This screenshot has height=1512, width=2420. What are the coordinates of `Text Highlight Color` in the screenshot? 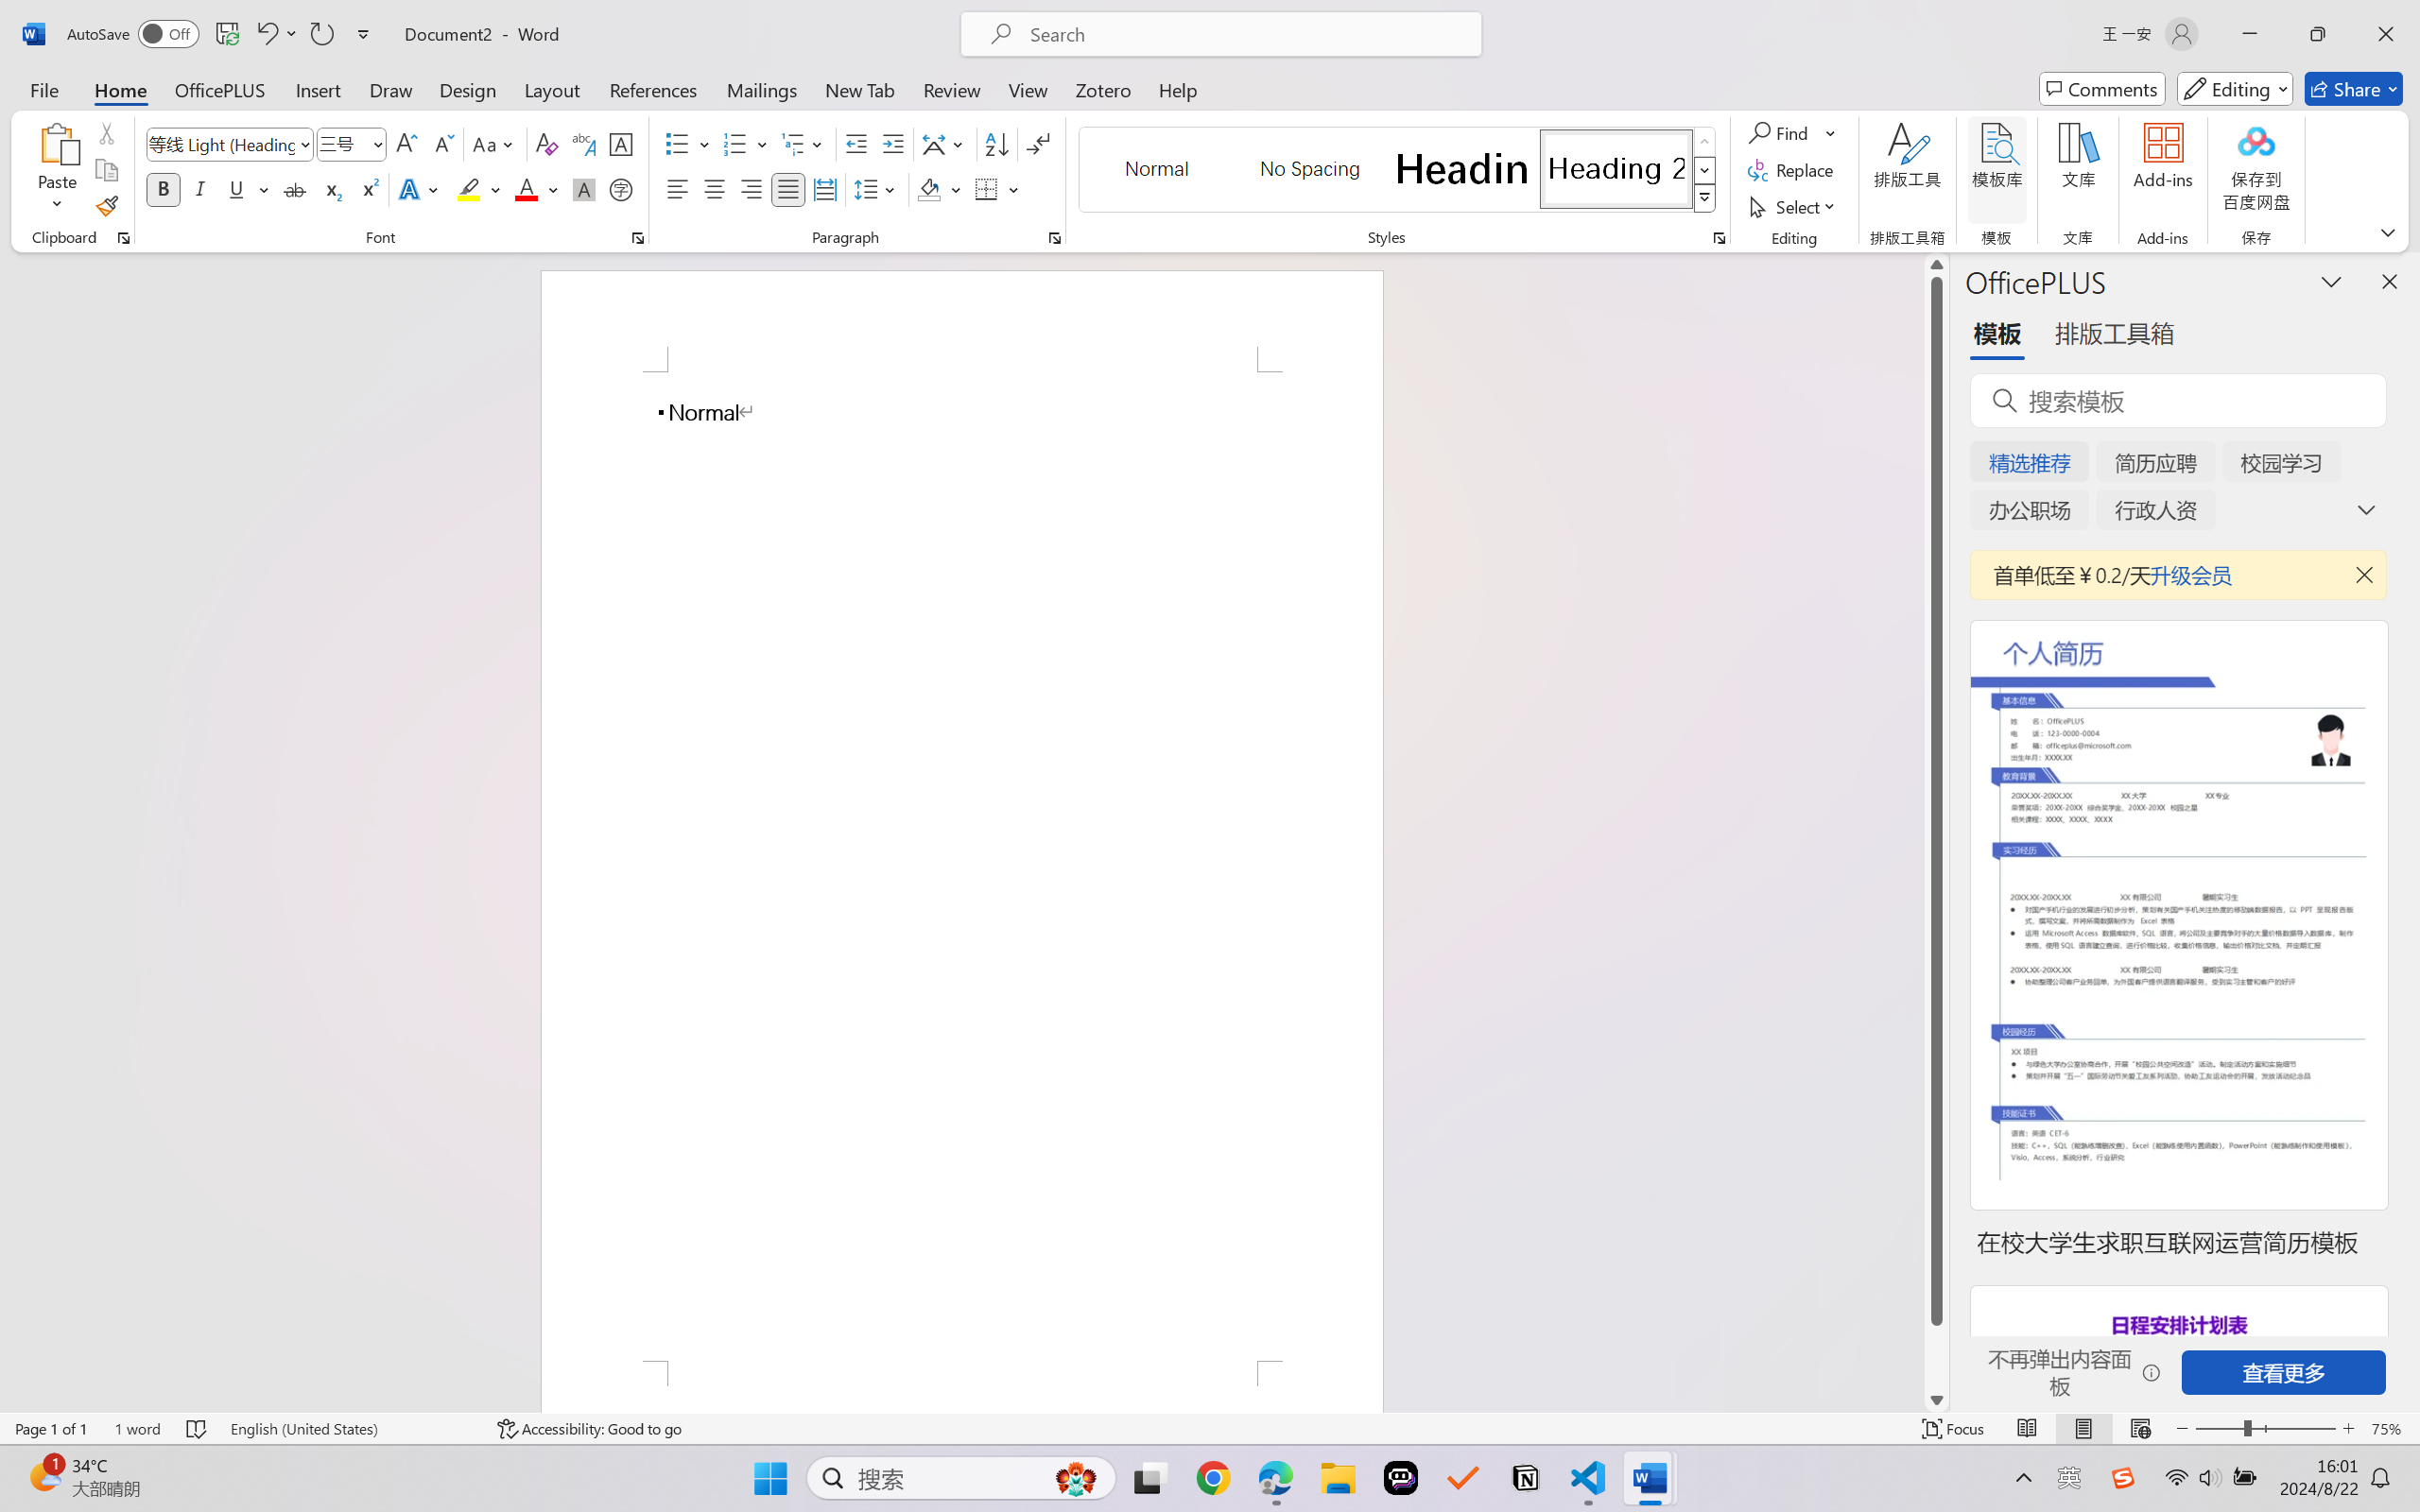 It's located at (478, 189).